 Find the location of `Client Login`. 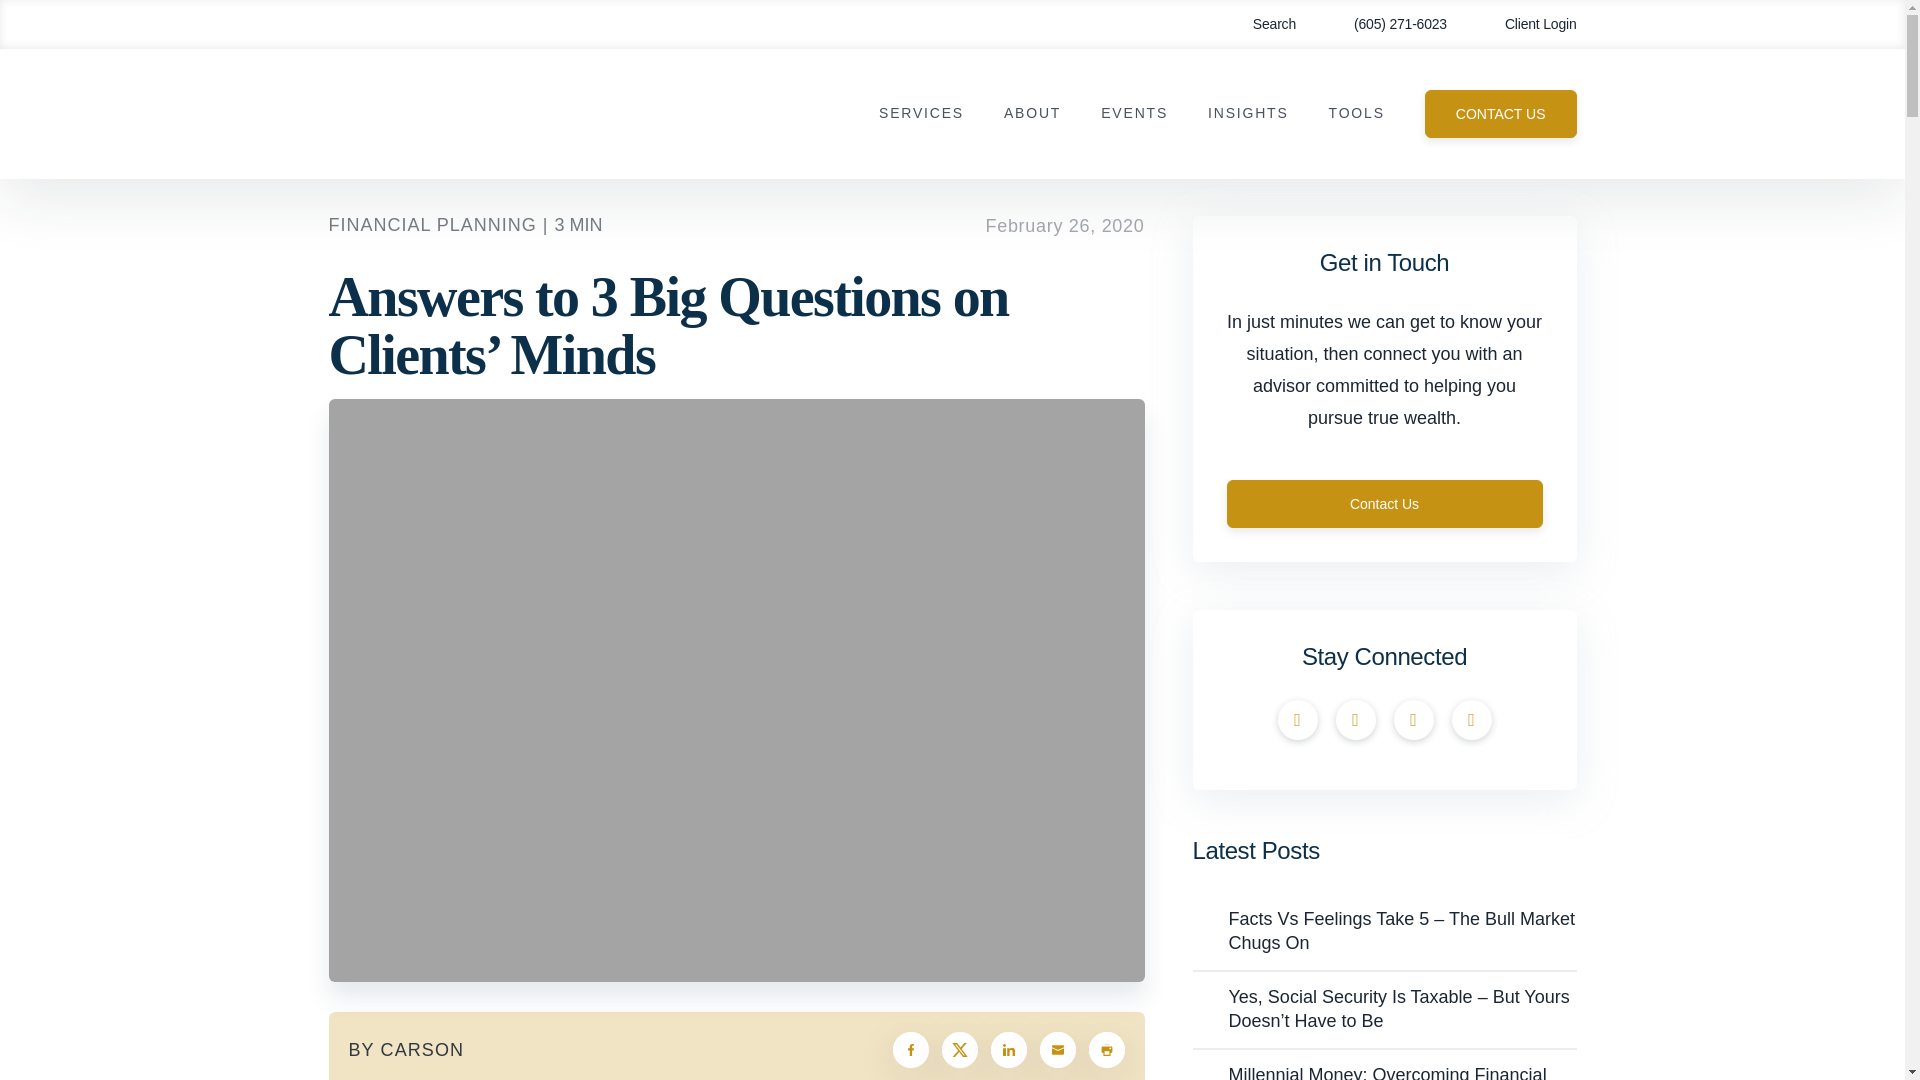

Client Login is located at coordinates (1526, 24).